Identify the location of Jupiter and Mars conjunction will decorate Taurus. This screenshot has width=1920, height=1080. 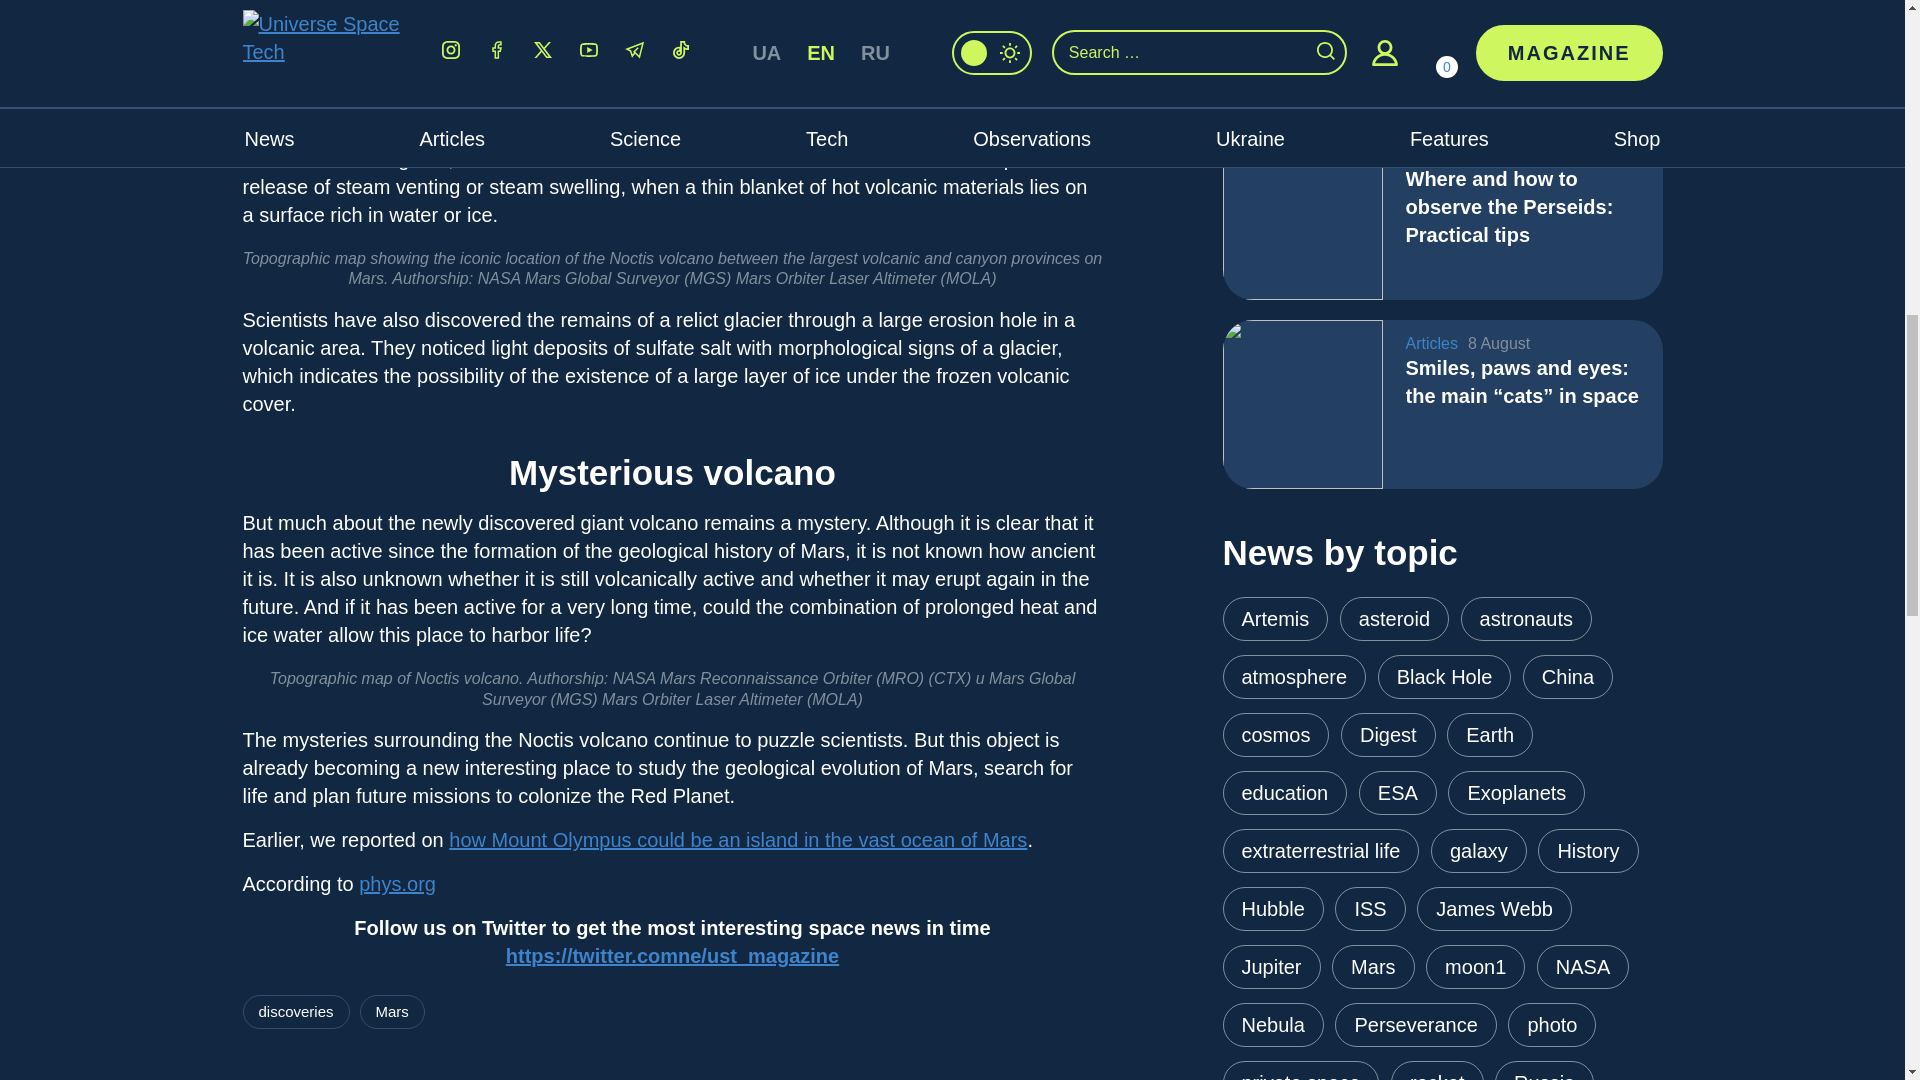
(1302, 56).